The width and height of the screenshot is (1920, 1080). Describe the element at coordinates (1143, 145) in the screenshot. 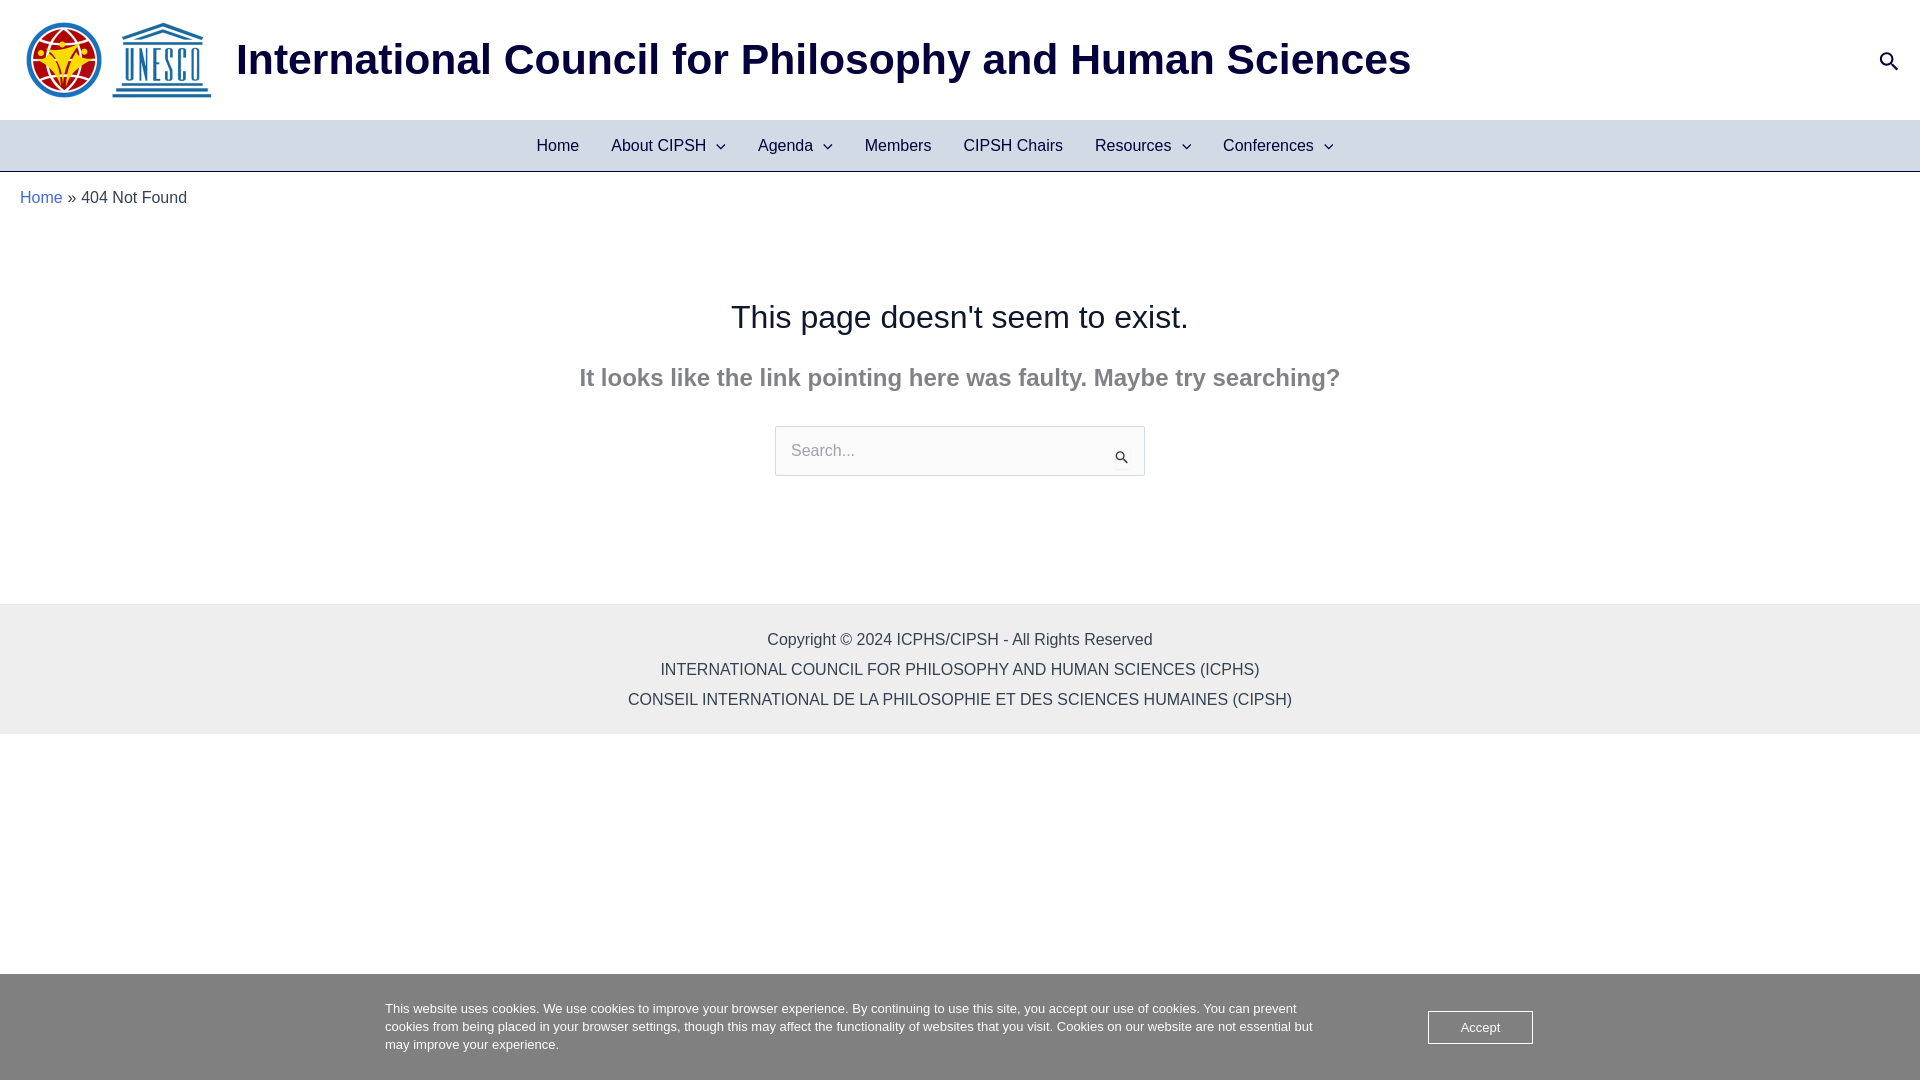

I see `Resources` at that location.